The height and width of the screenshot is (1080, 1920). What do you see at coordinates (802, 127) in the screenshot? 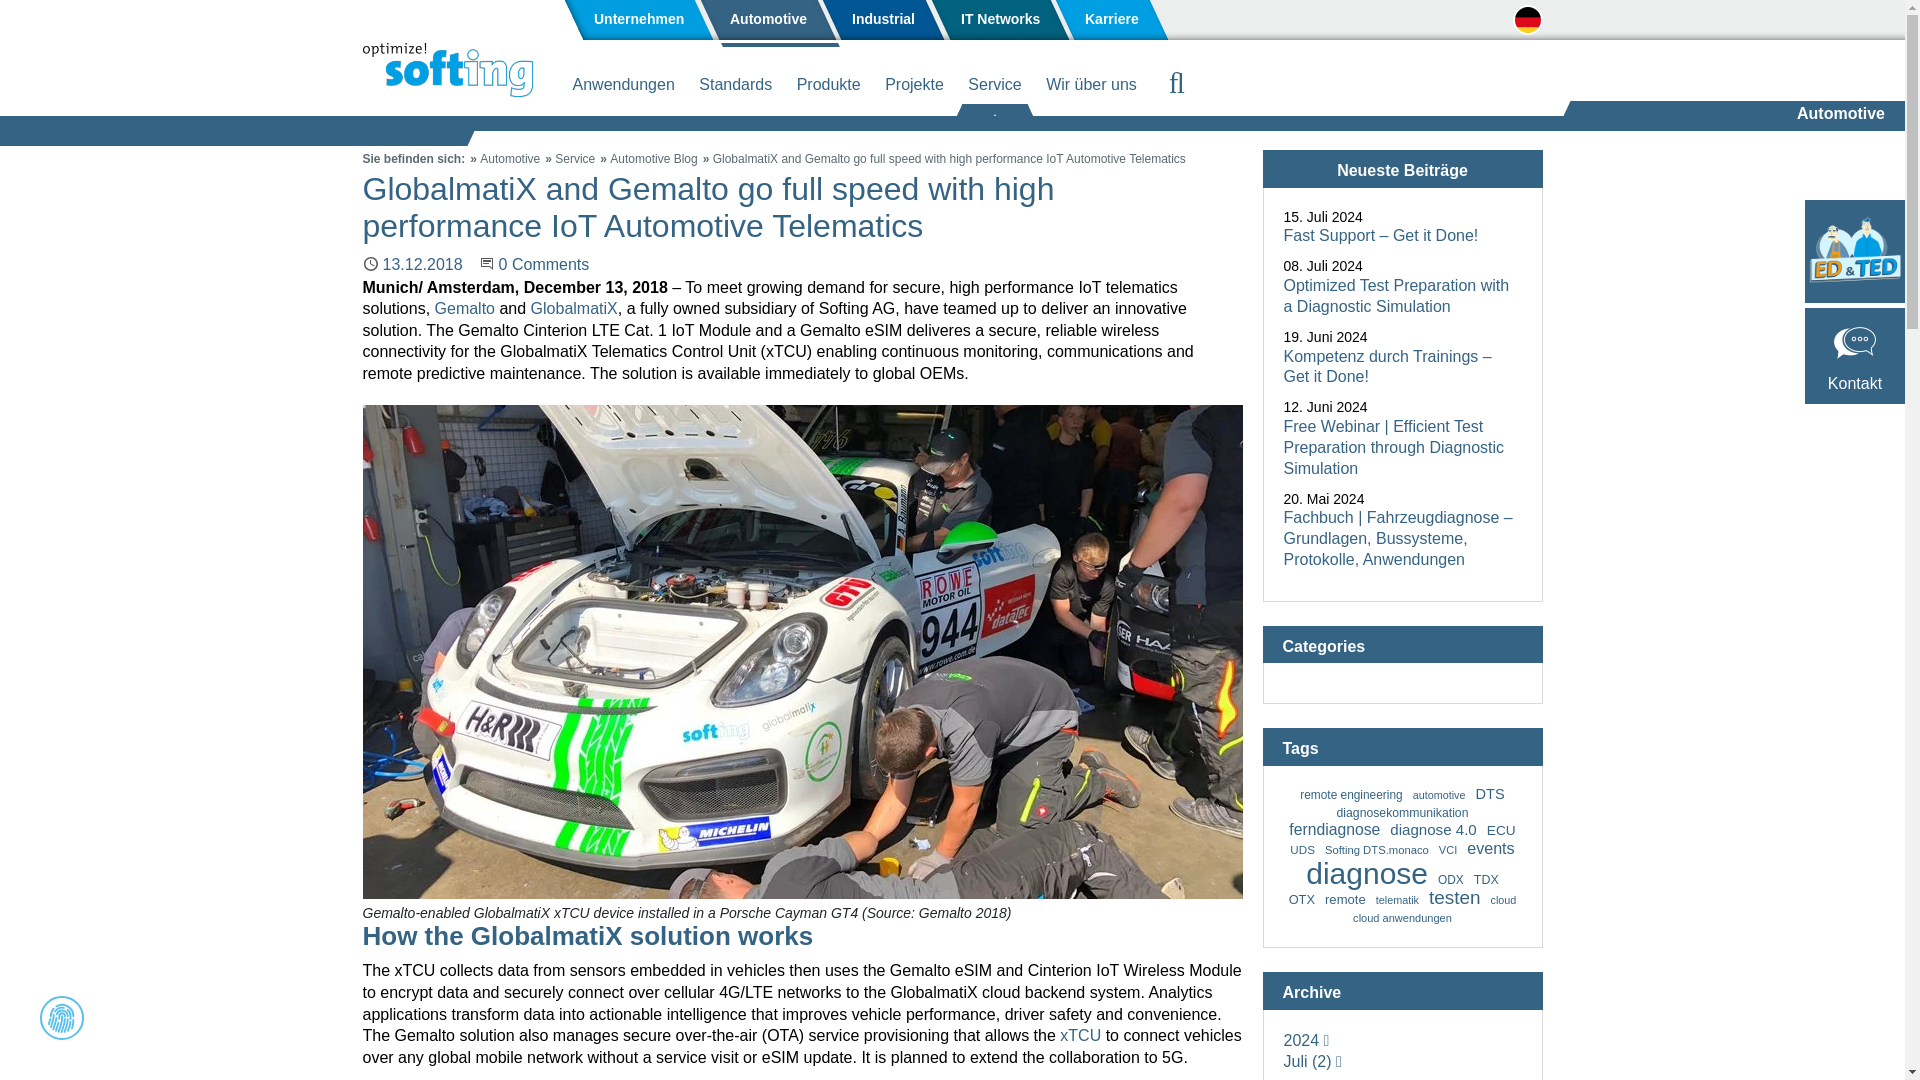
I see `Messen` at bounding box center [802, 127].